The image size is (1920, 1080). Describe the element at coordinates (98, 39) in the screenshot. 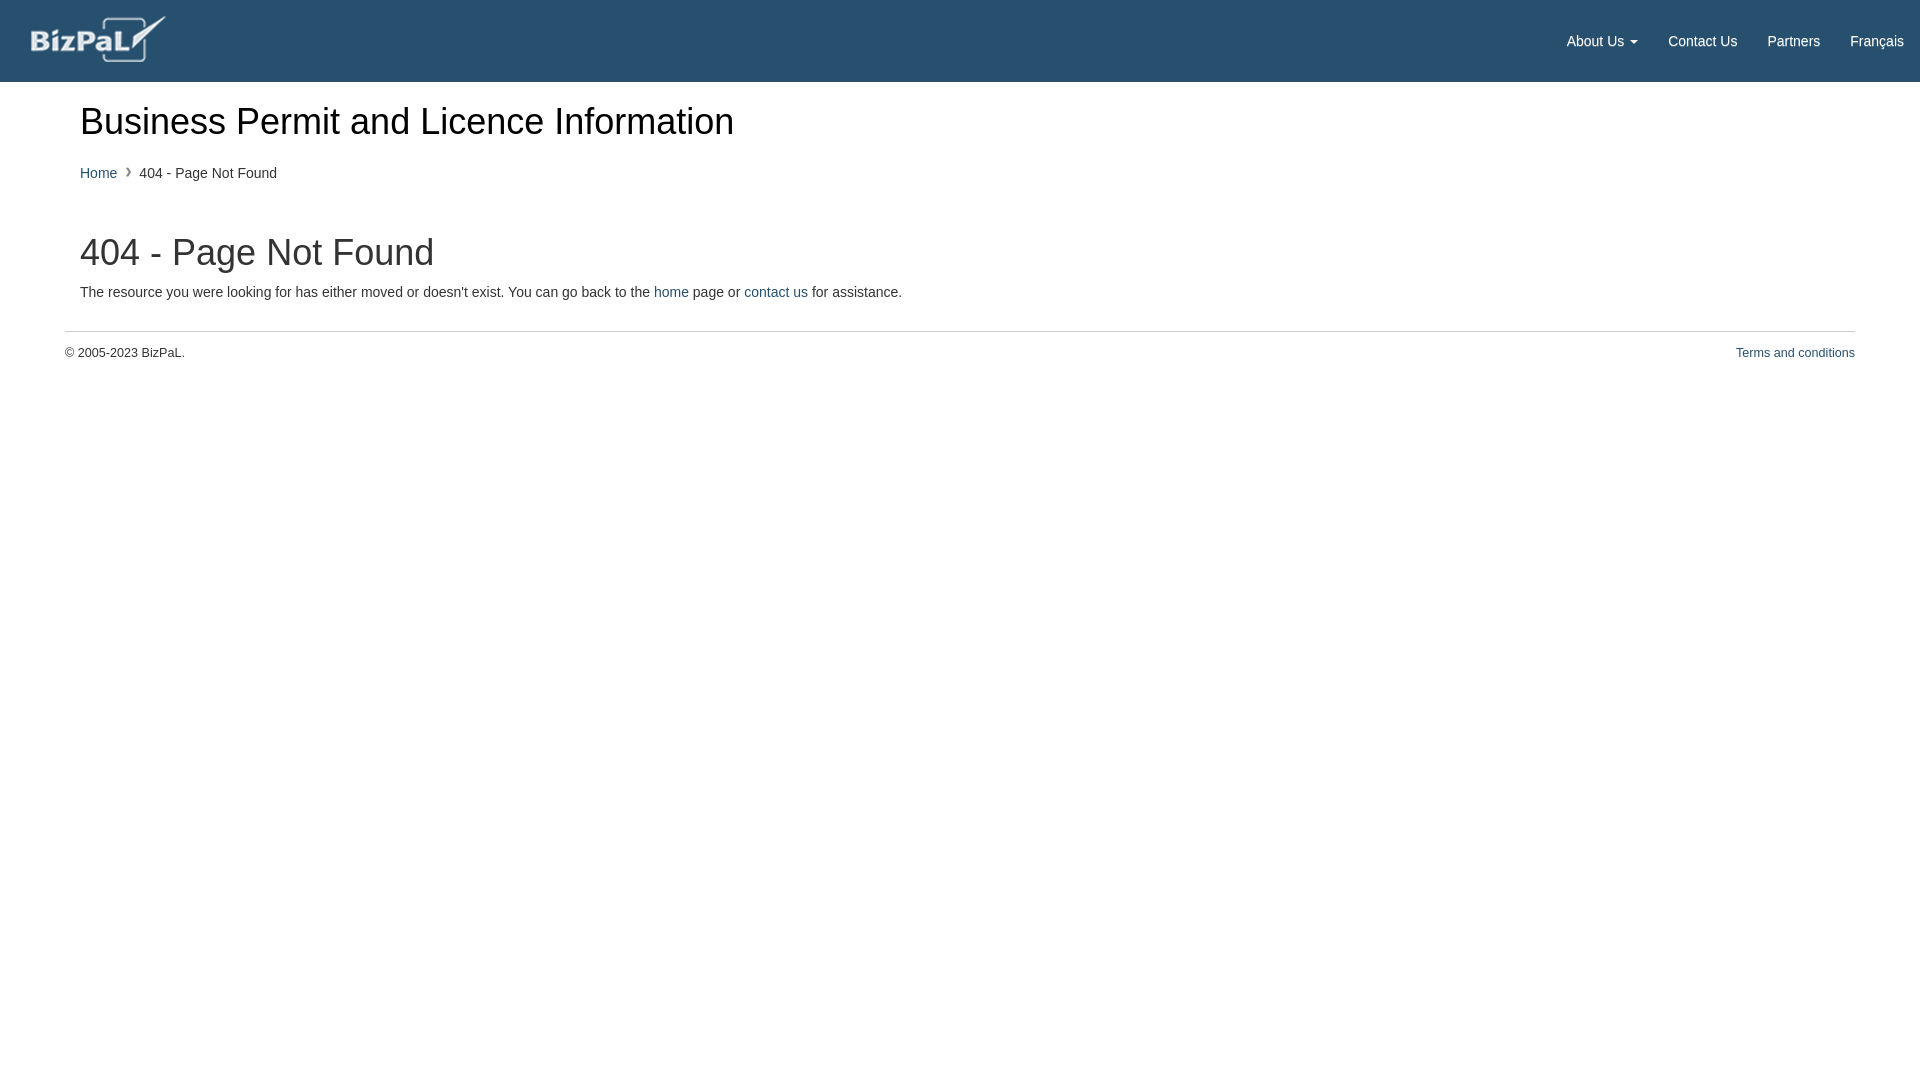

I see `BizPaL` at that location.